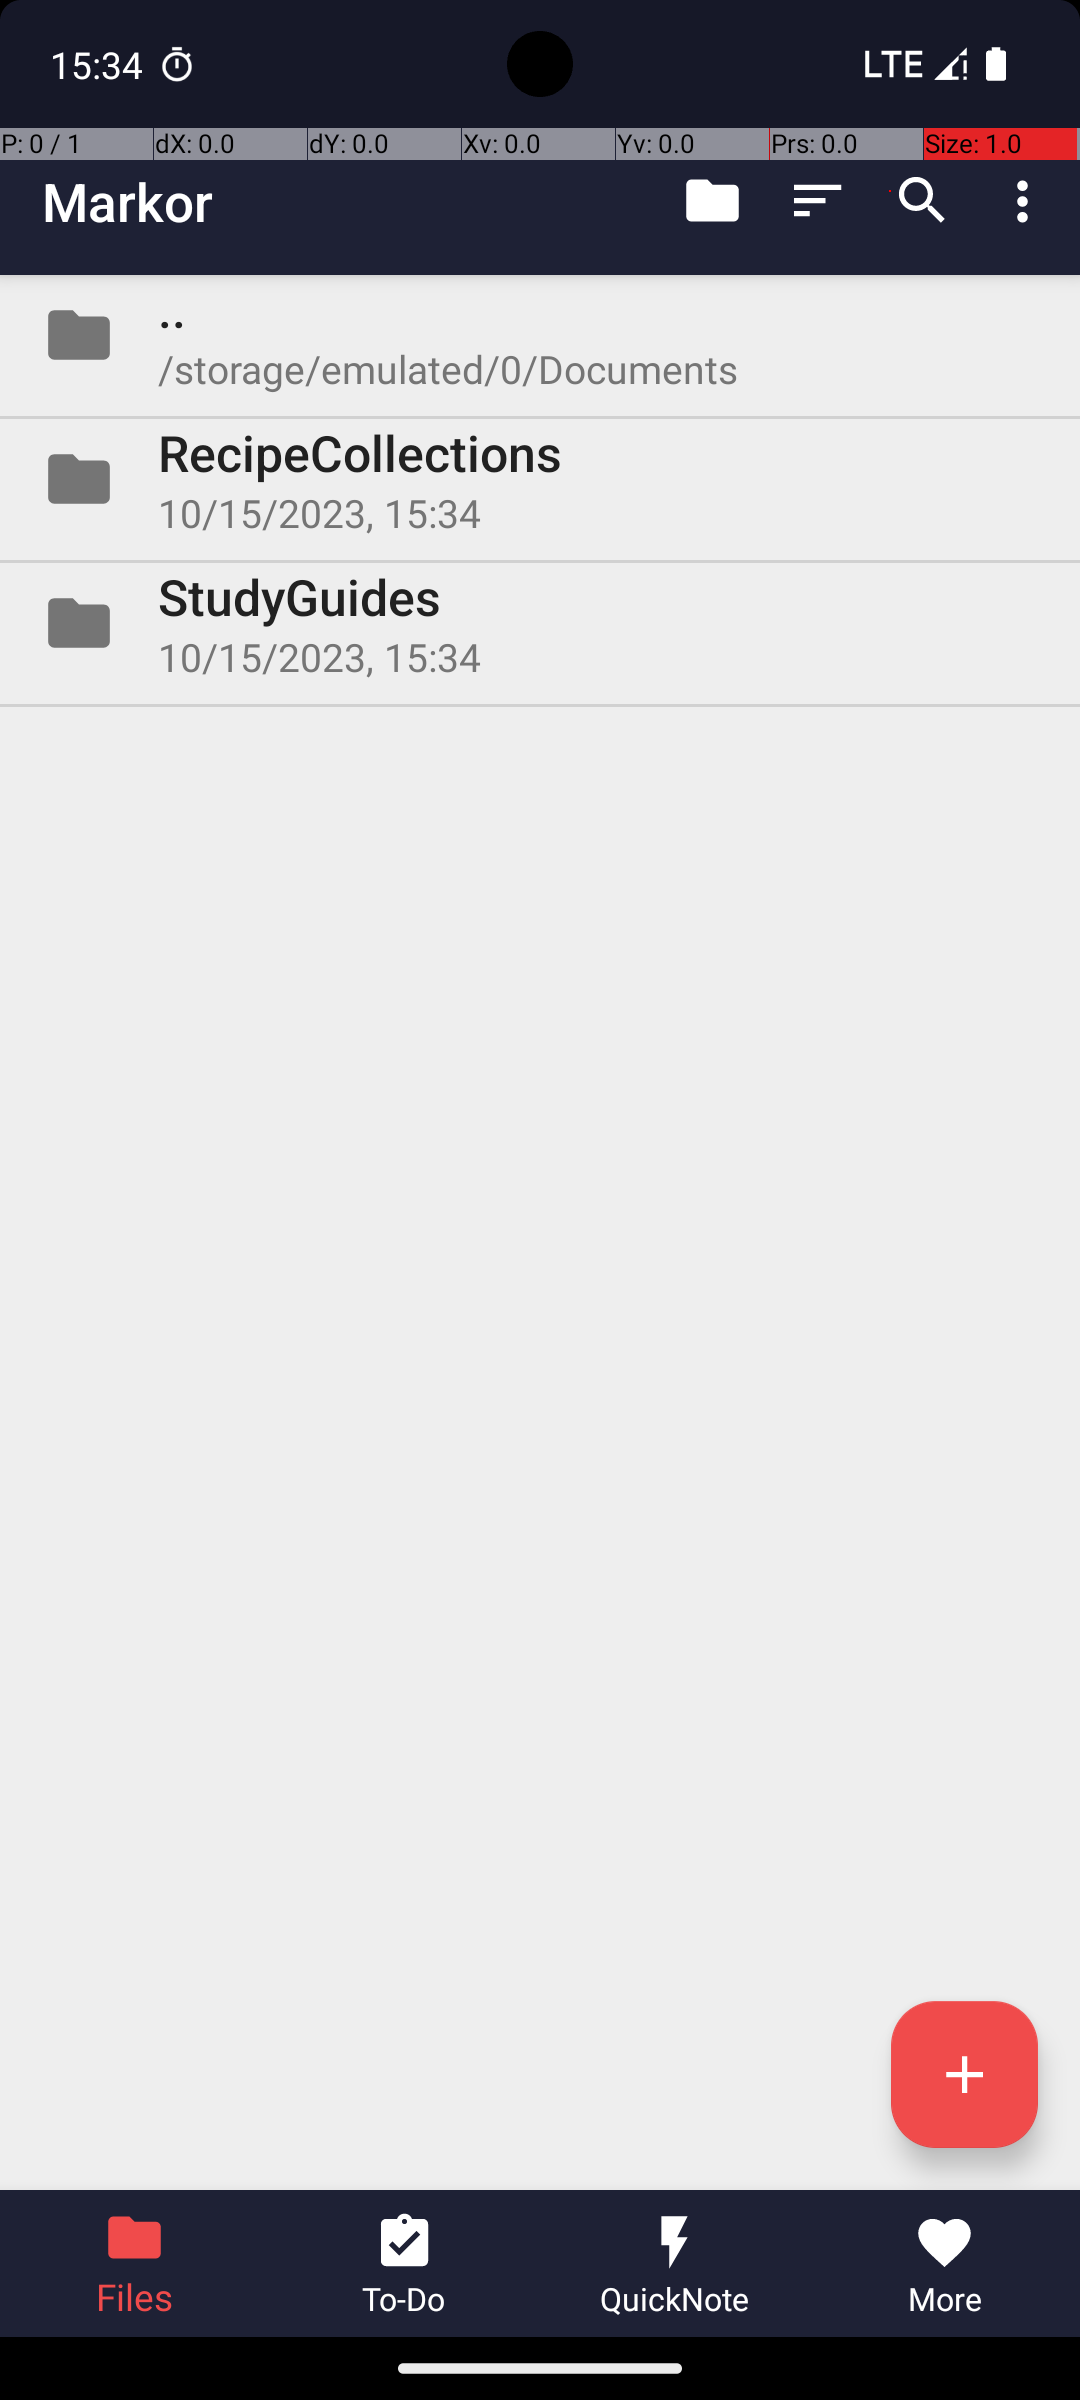 The image size is (1080, 2400). Describe the element at coordinates (540, 623) in the screenshot. I see `Folder StudyGuides ` at that location.